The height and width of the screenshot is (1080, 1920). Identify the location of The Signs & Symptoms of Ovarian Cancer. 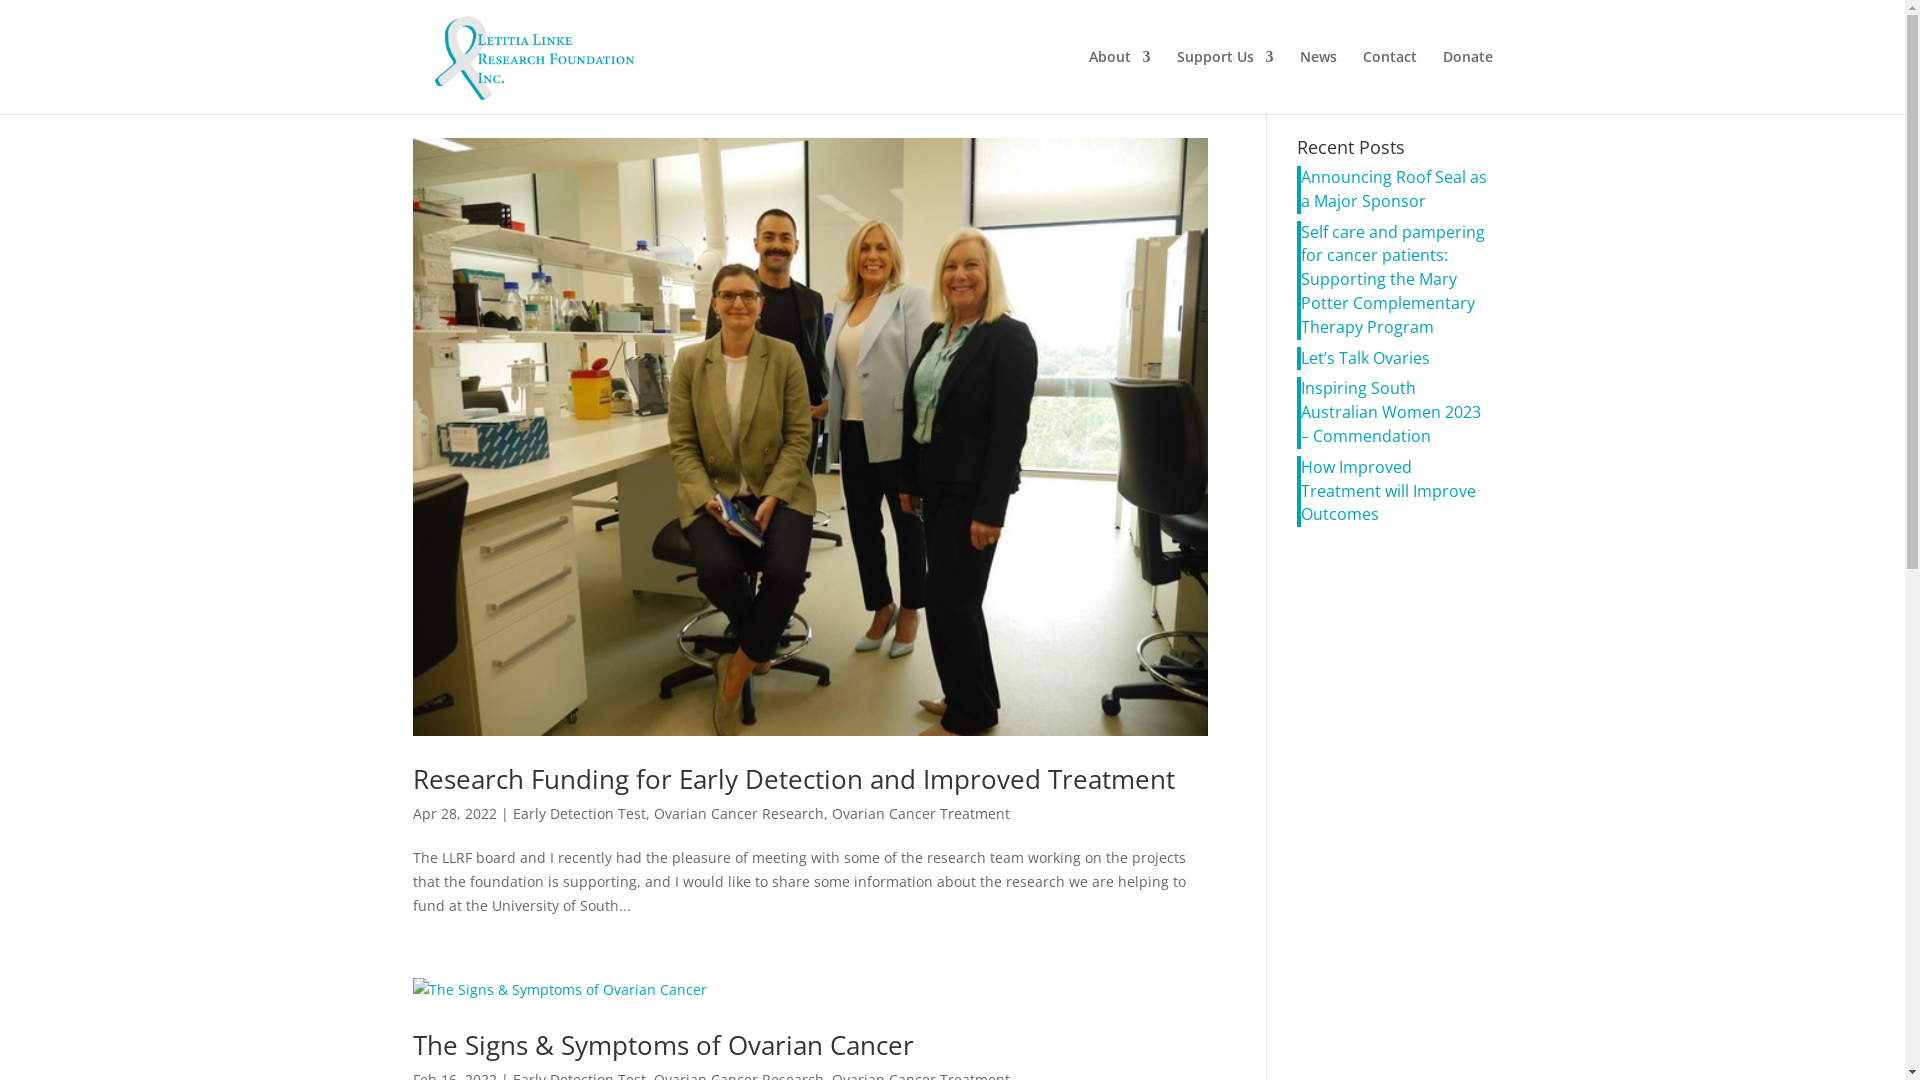
(662, 1045).